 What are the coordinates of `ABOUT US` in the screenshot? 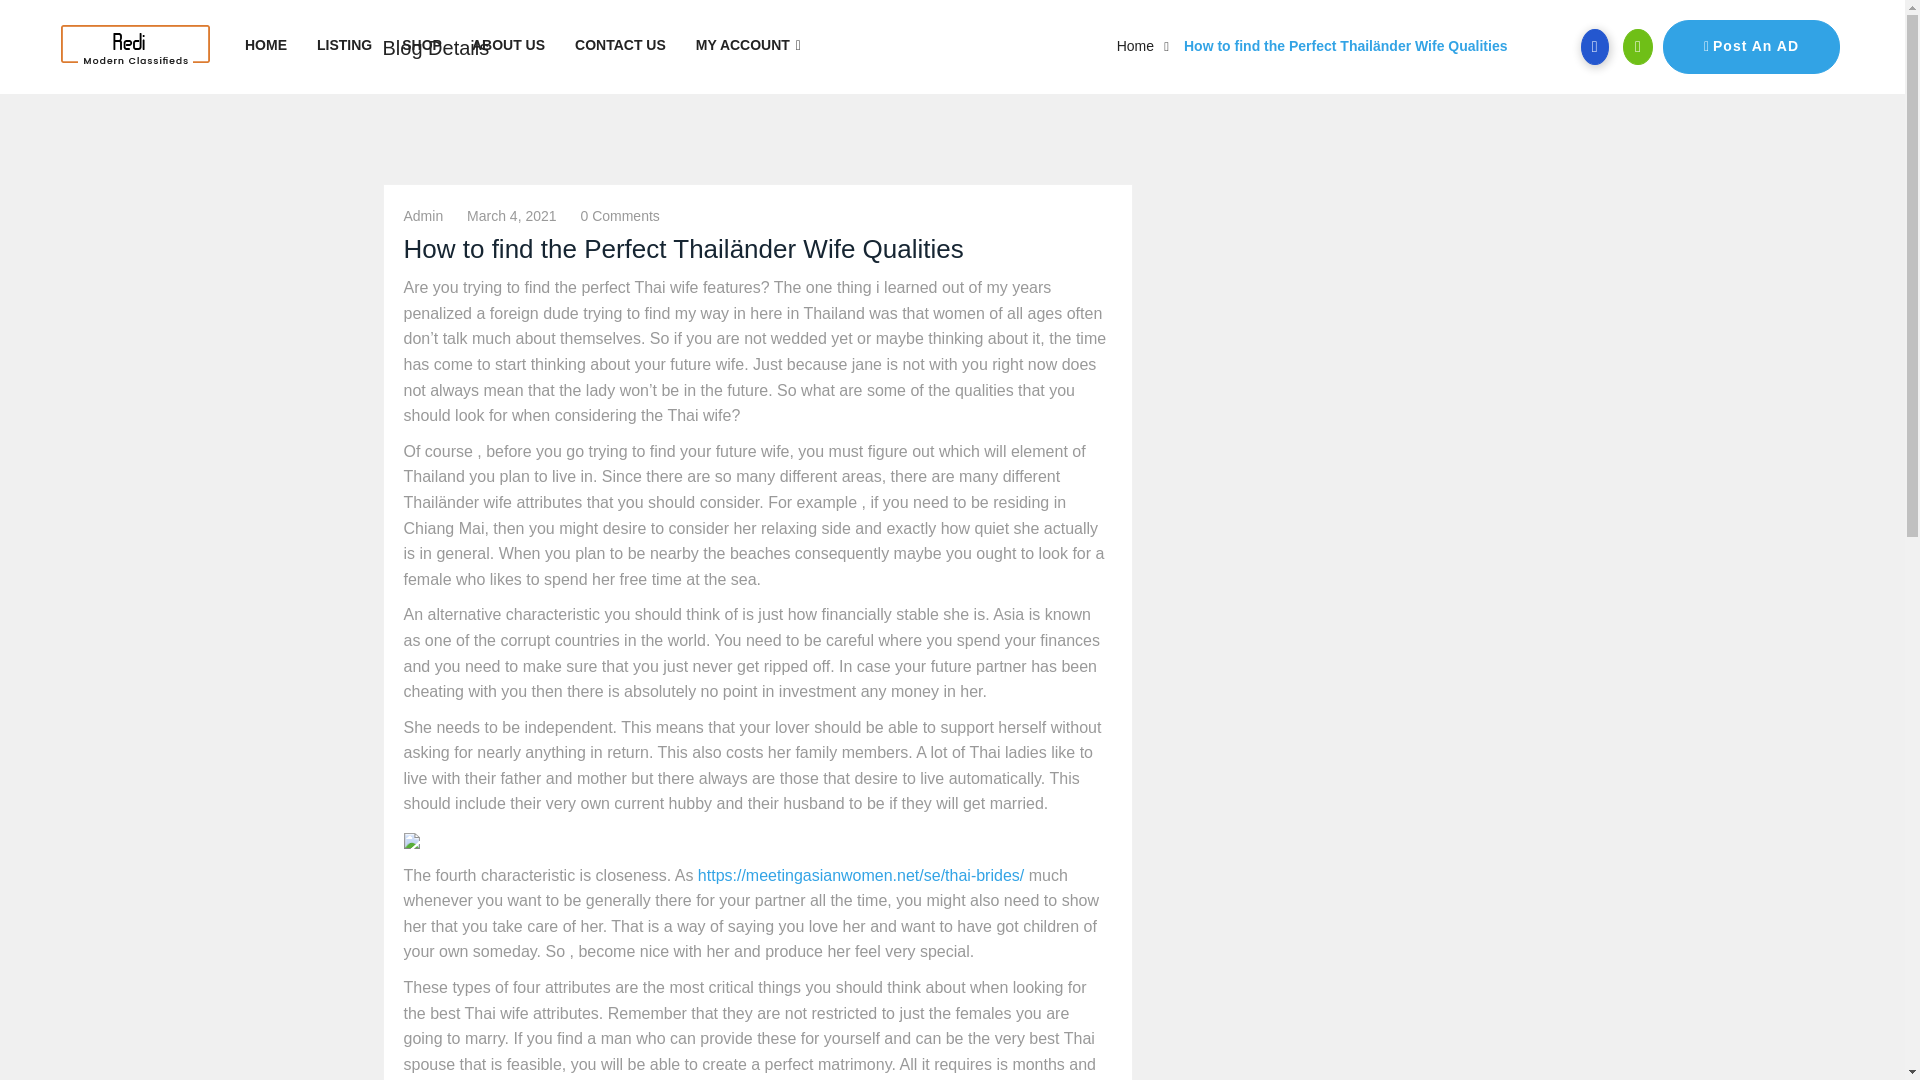 It's located at (508, 45).